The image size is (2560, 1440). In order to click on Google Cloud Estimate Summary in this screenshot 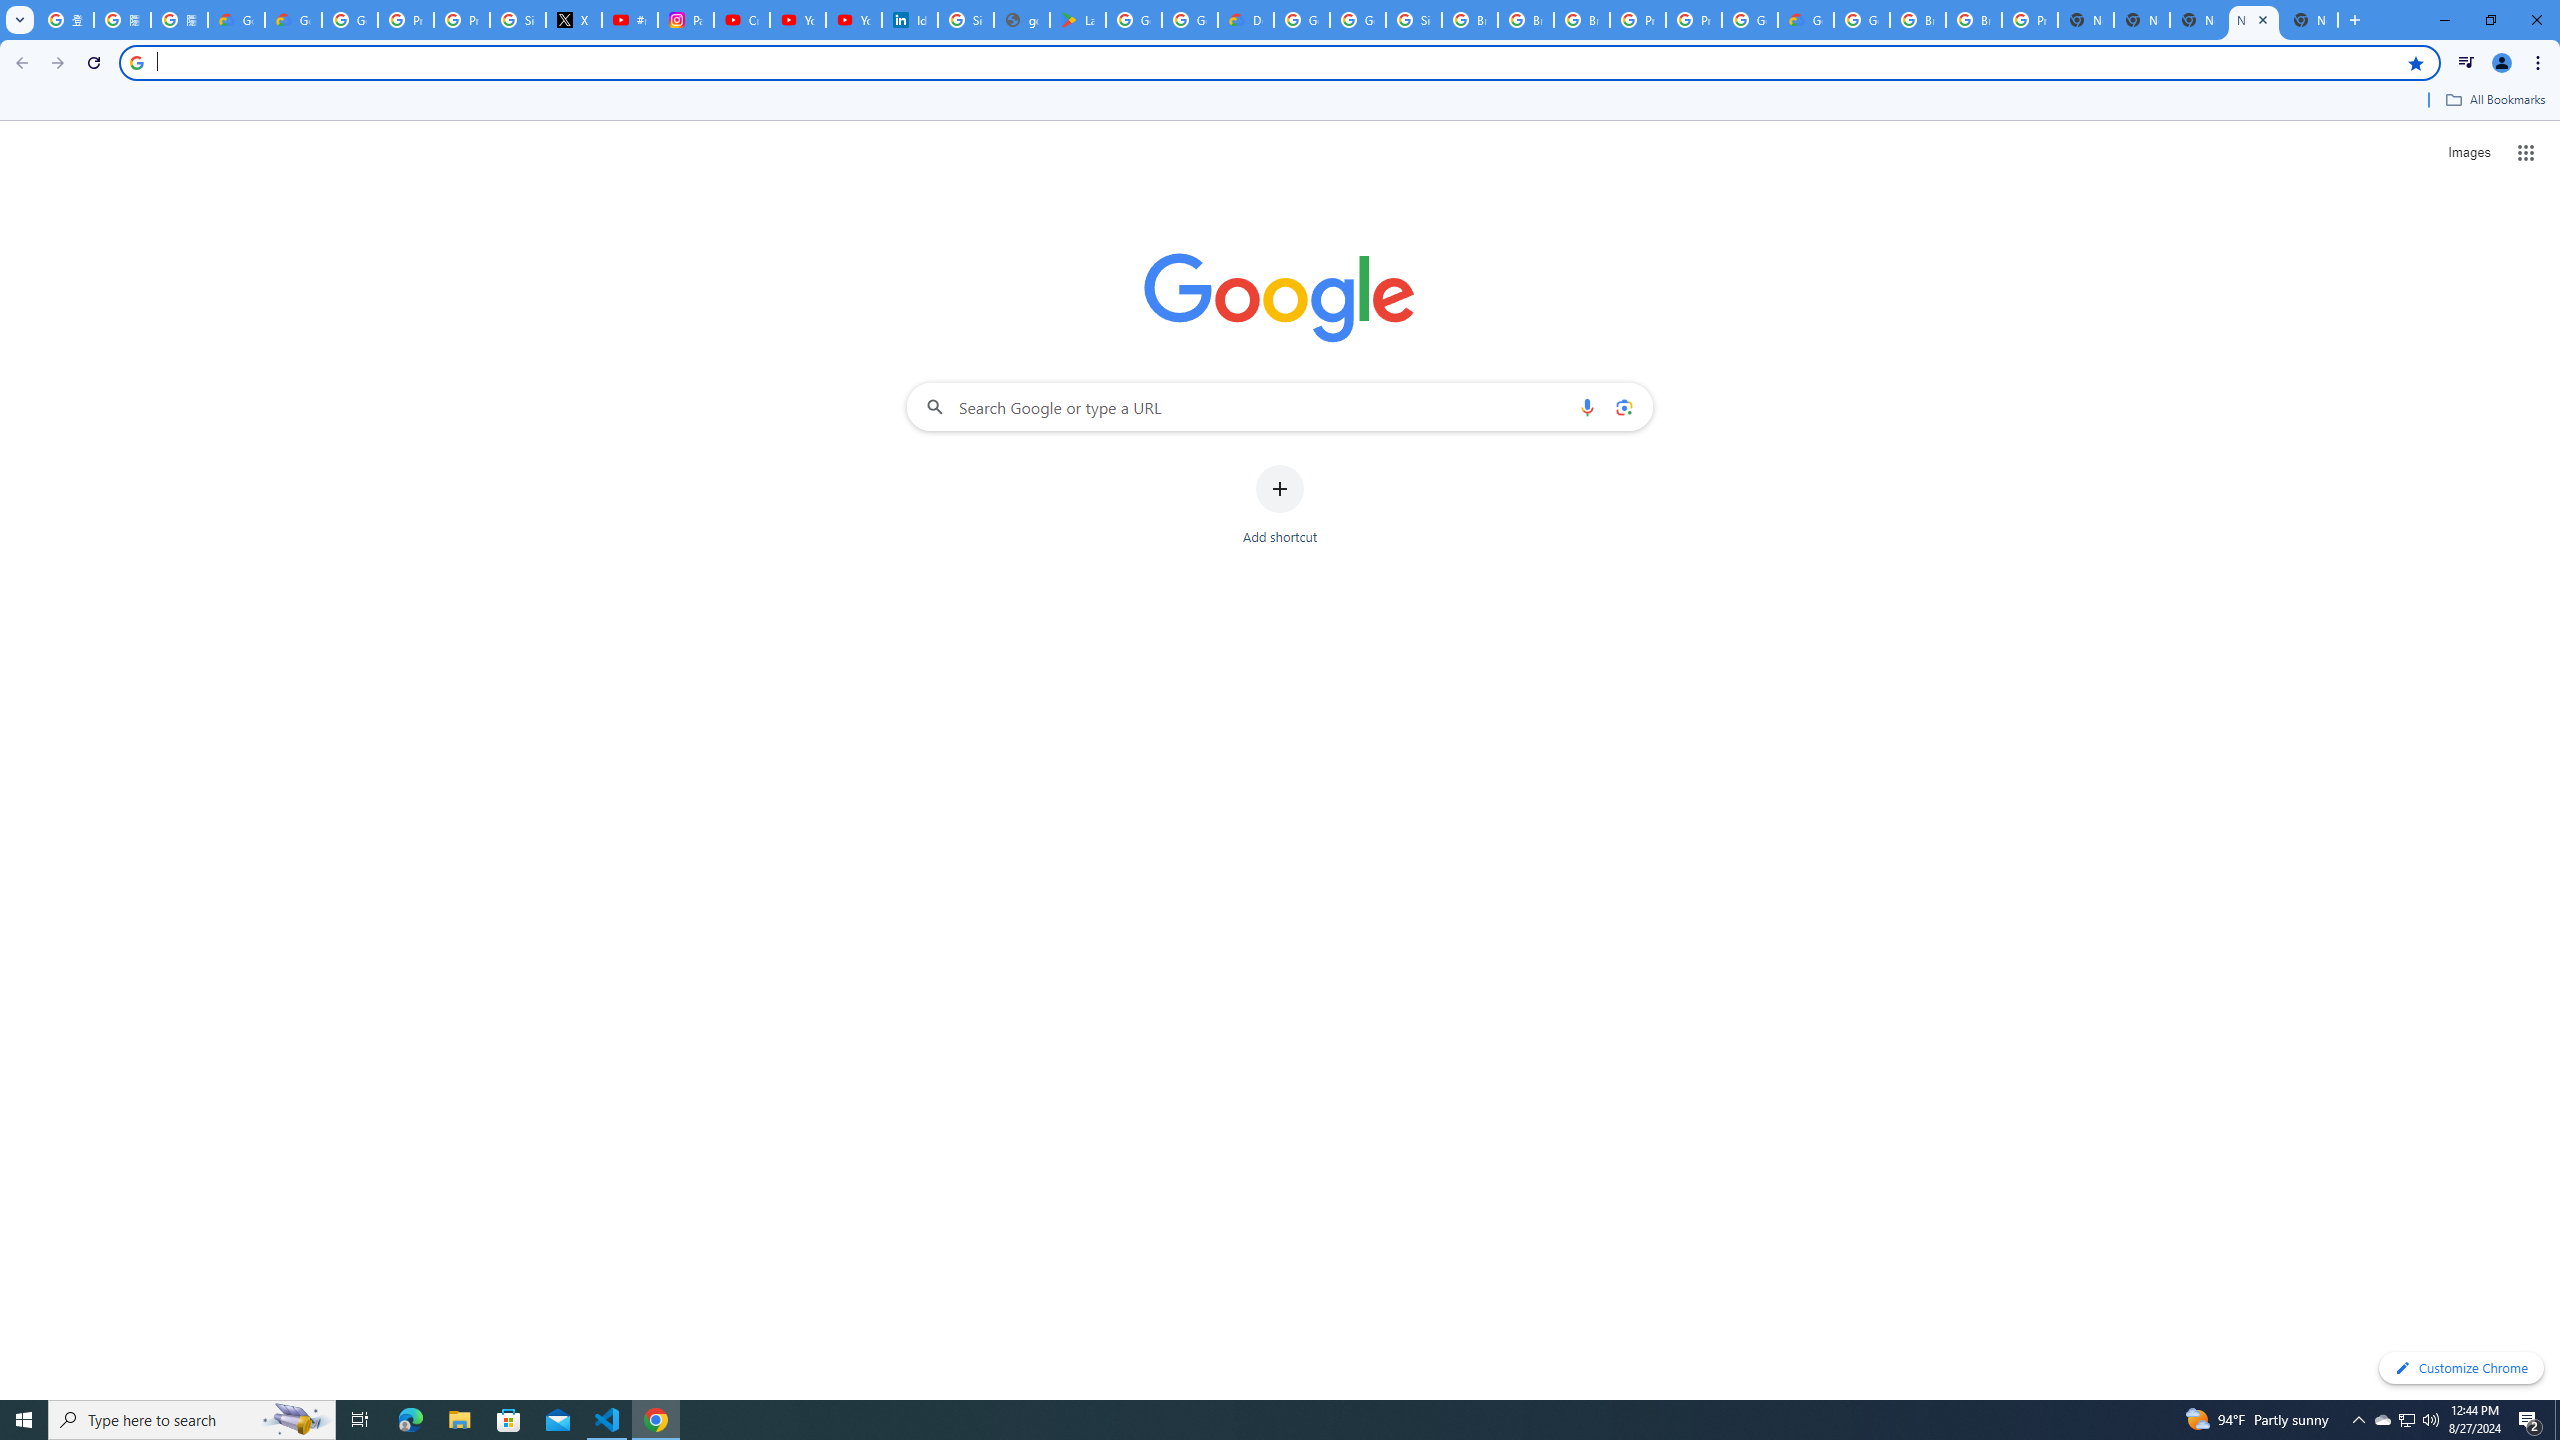, I will do `click(1806, 20)`.